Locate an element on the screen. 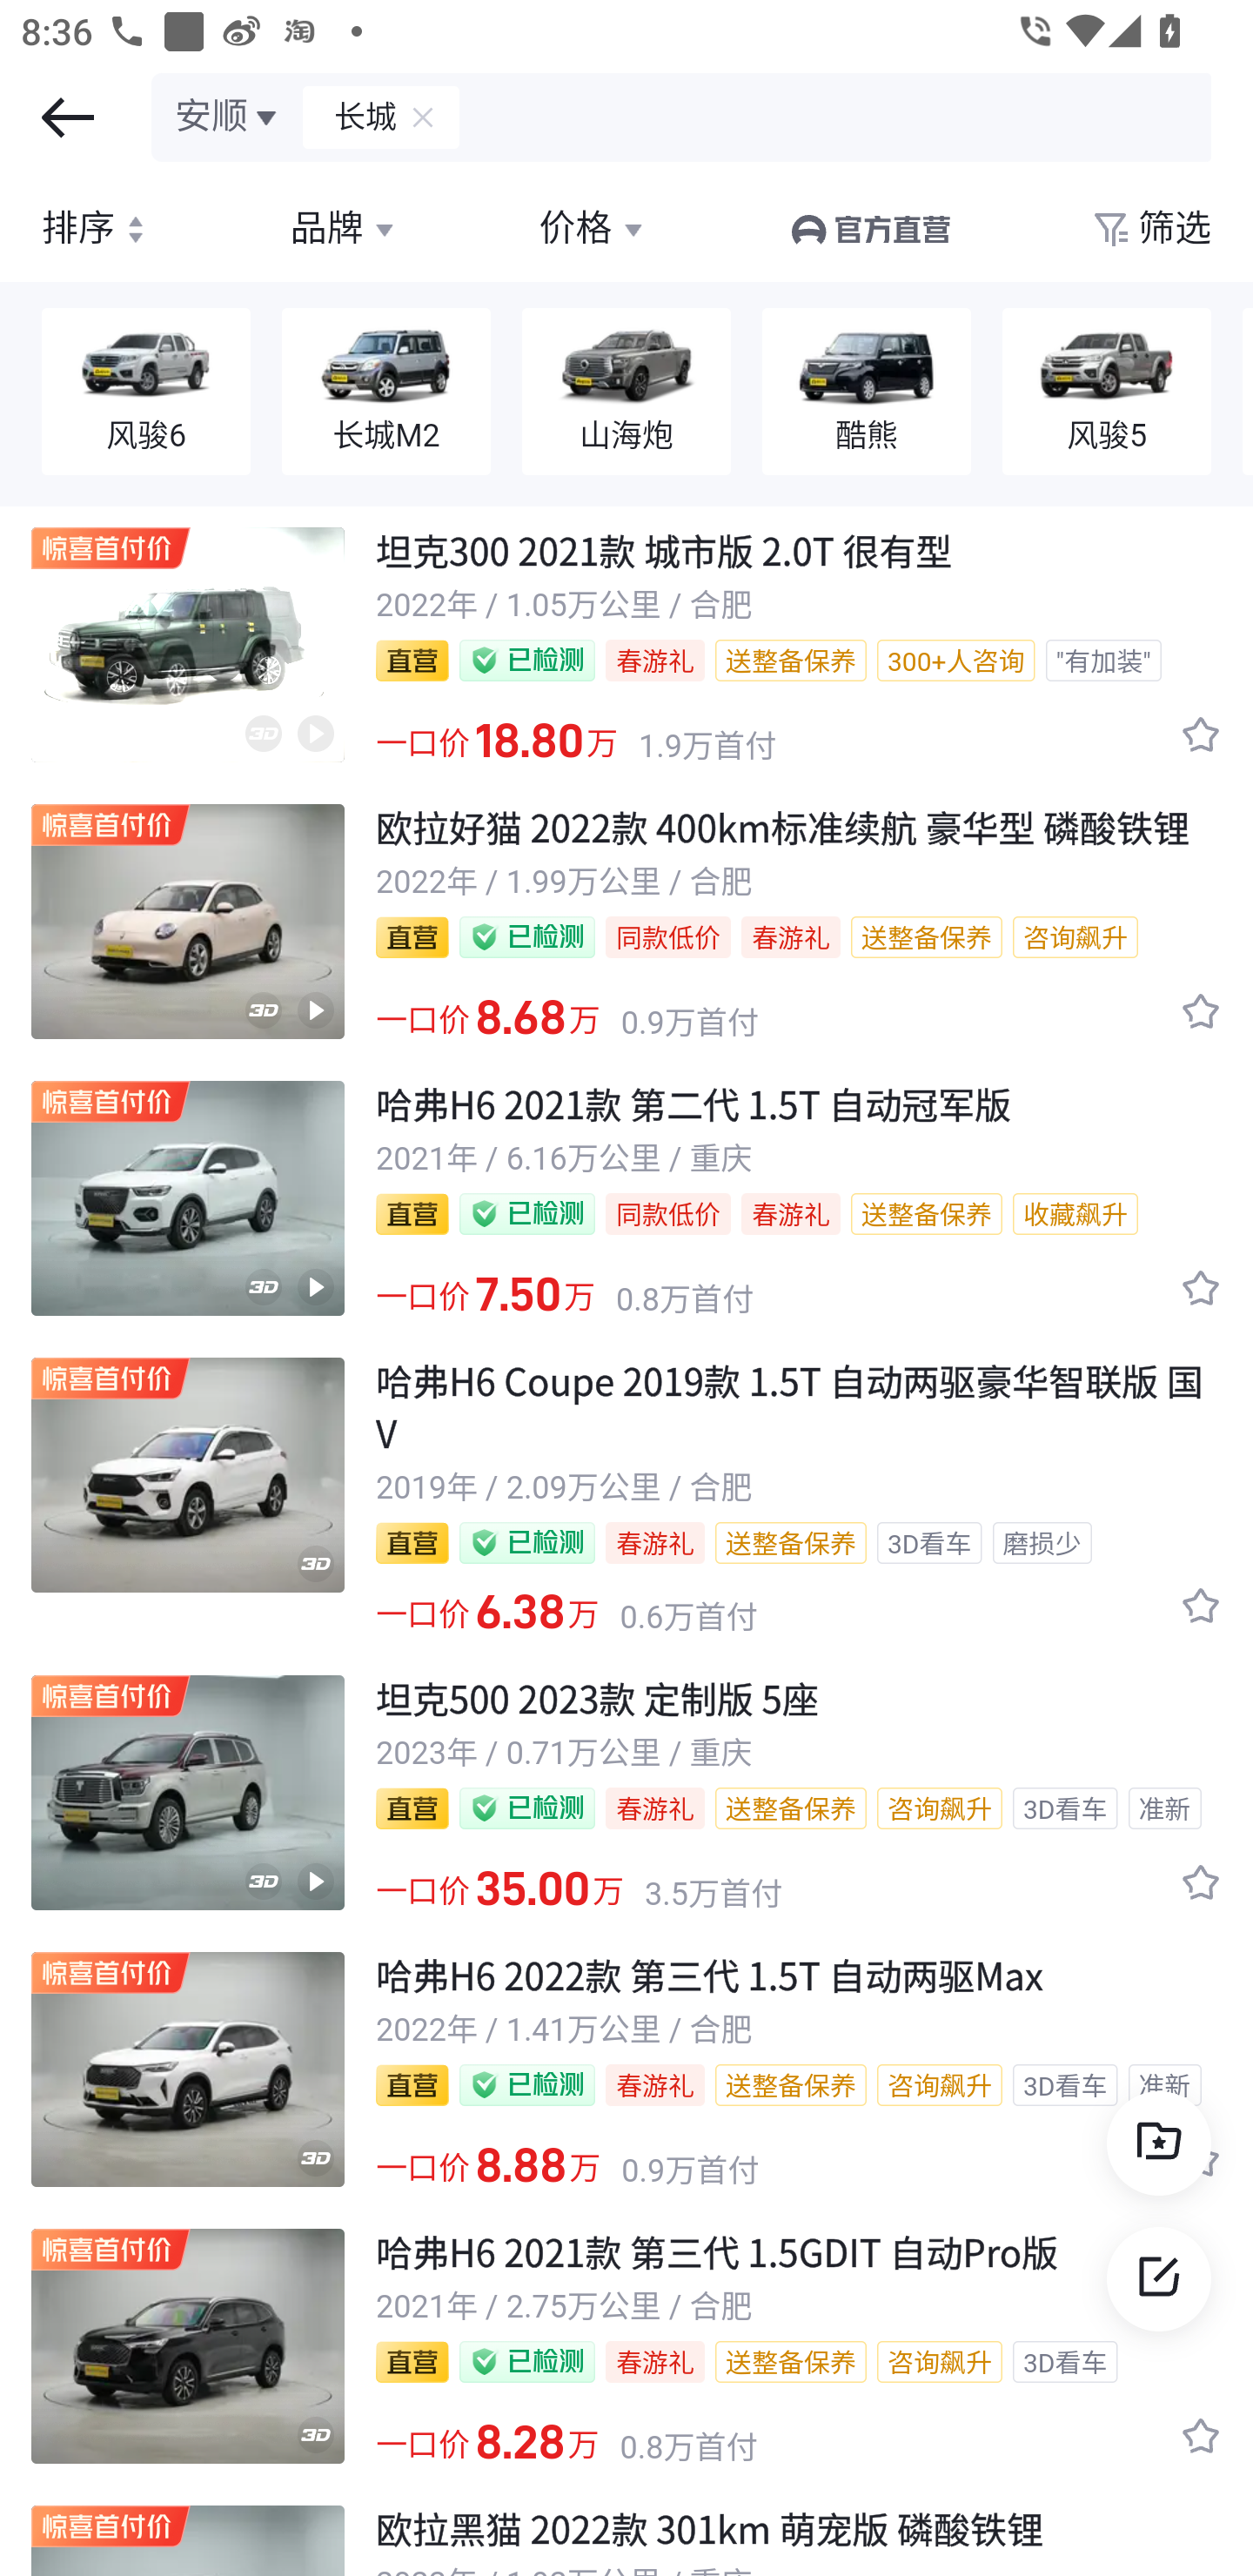 The width and height of the screenshot is (1253, 2576). 安顺 is located at coordinates (228, 117).